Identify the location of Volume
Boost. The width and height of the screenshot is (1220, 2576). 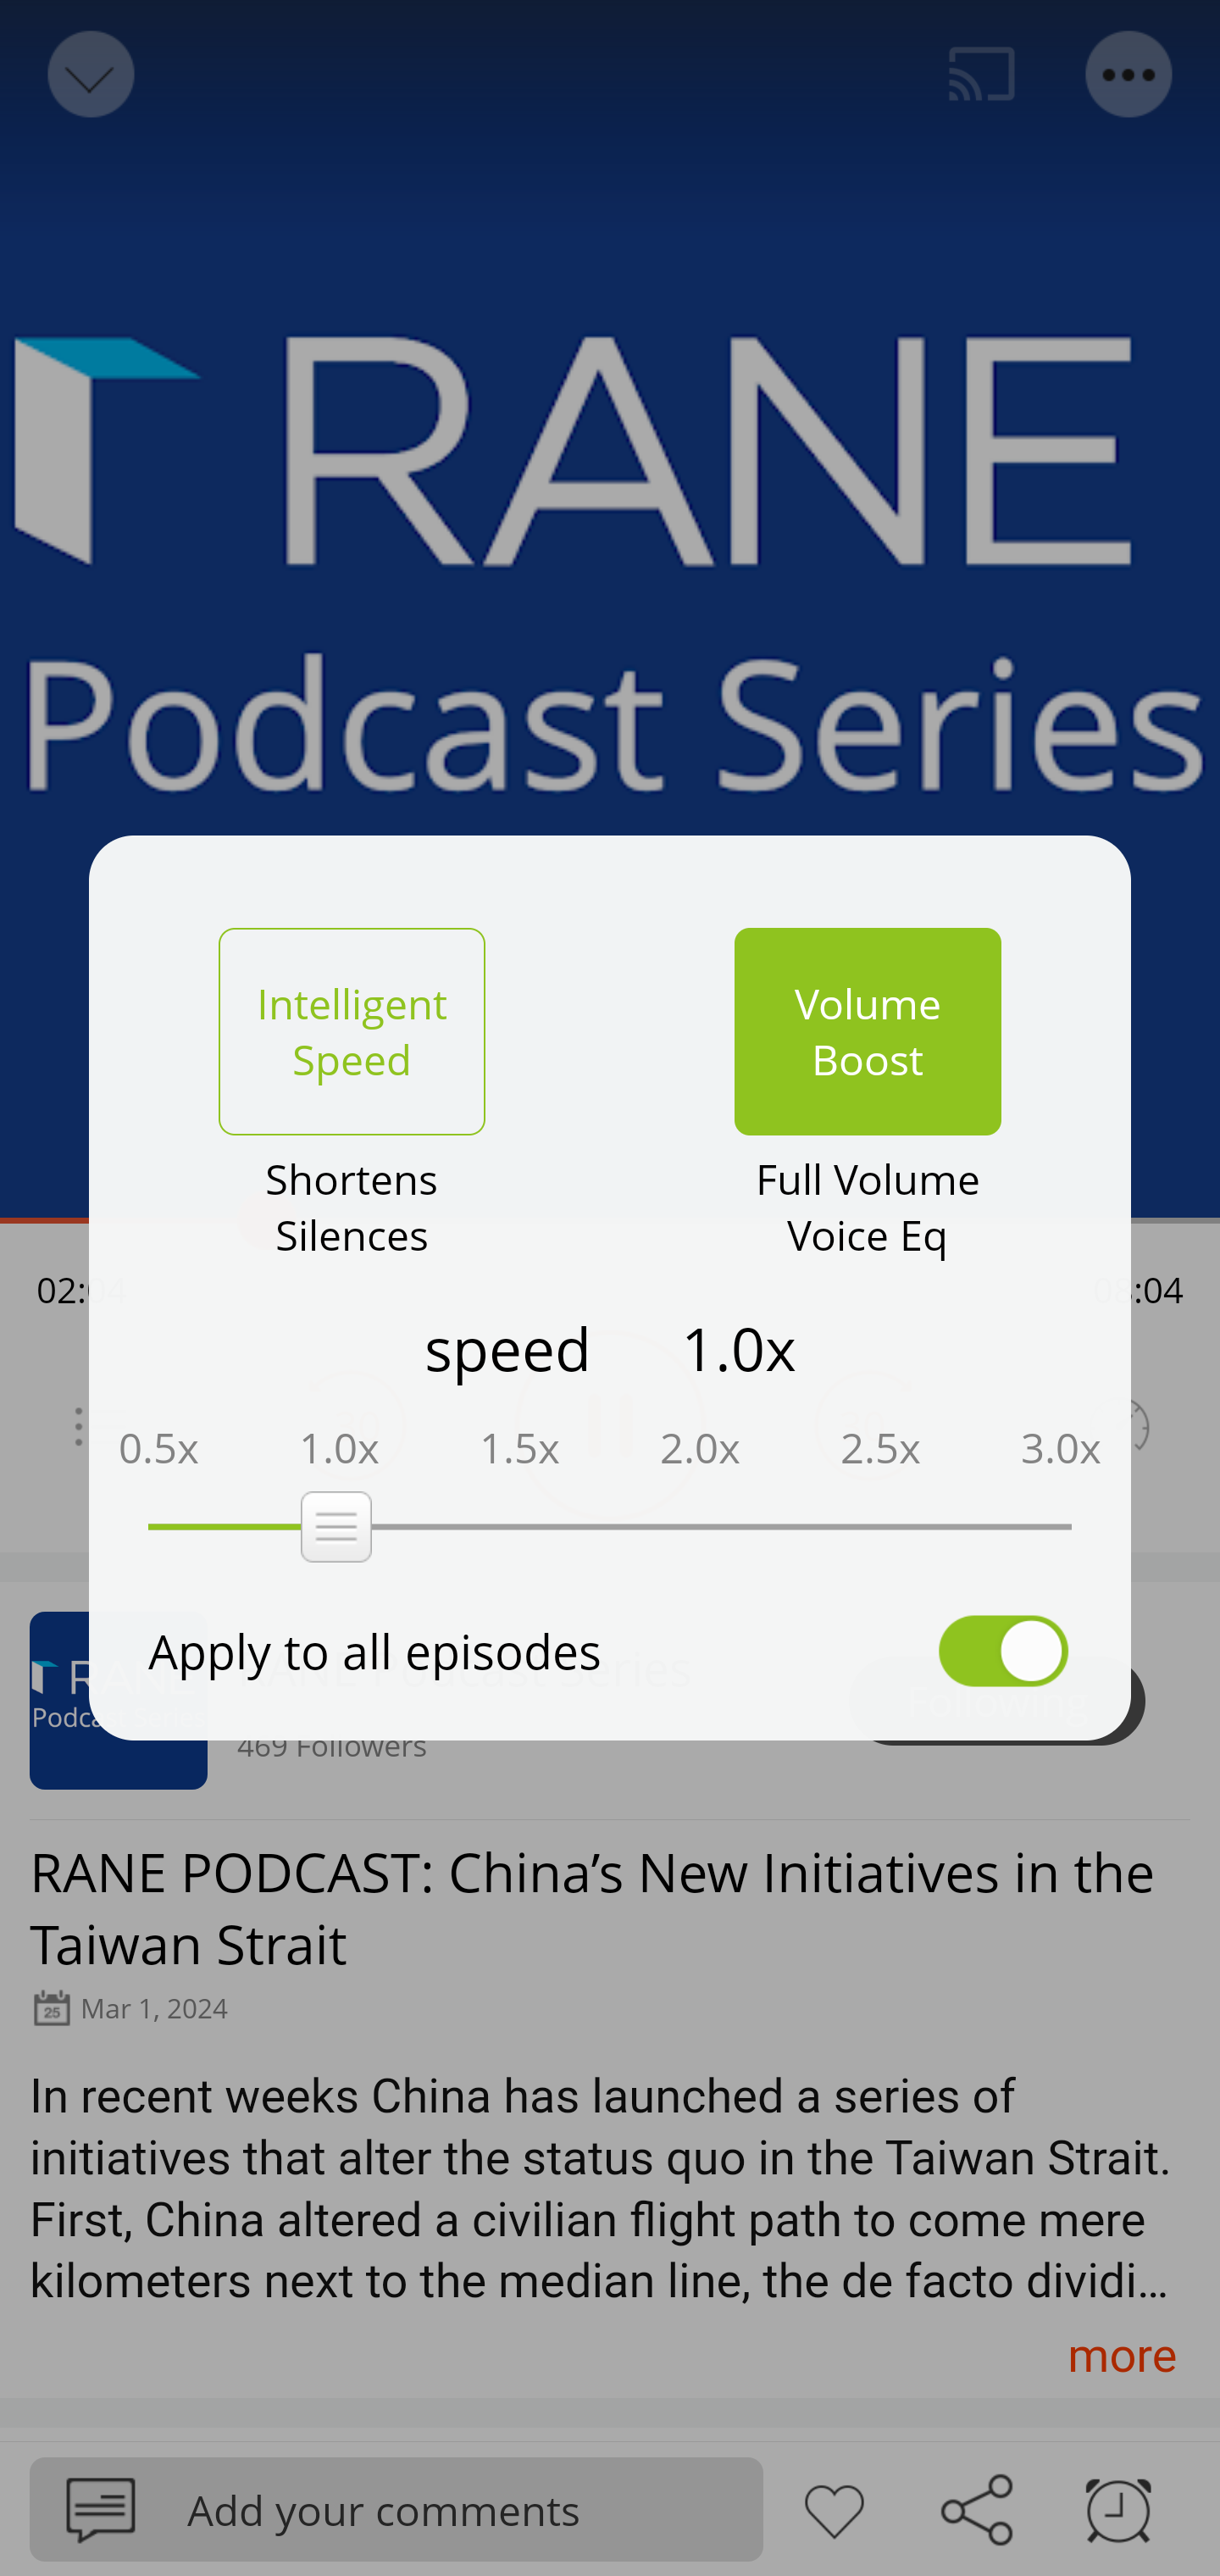
(868, 1031).